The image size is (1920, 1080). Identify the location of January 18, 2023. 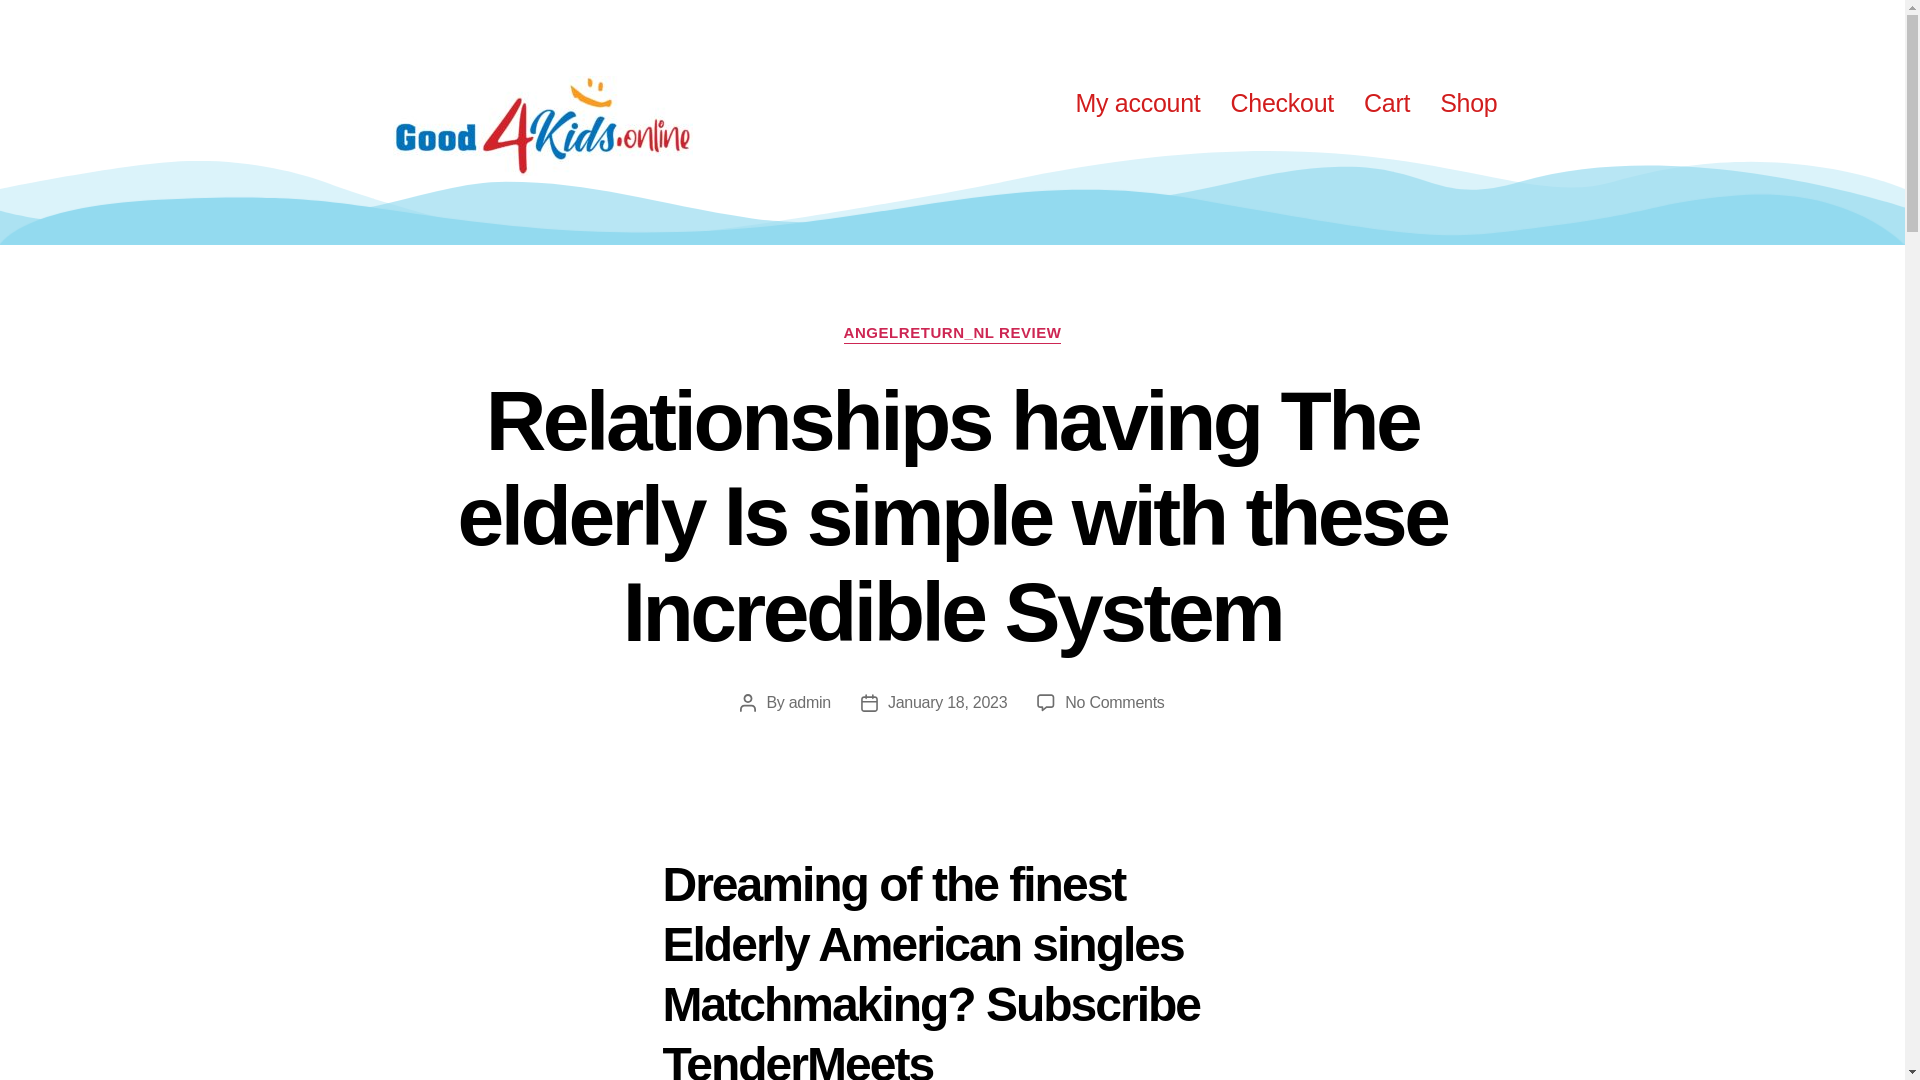
(946, 702).